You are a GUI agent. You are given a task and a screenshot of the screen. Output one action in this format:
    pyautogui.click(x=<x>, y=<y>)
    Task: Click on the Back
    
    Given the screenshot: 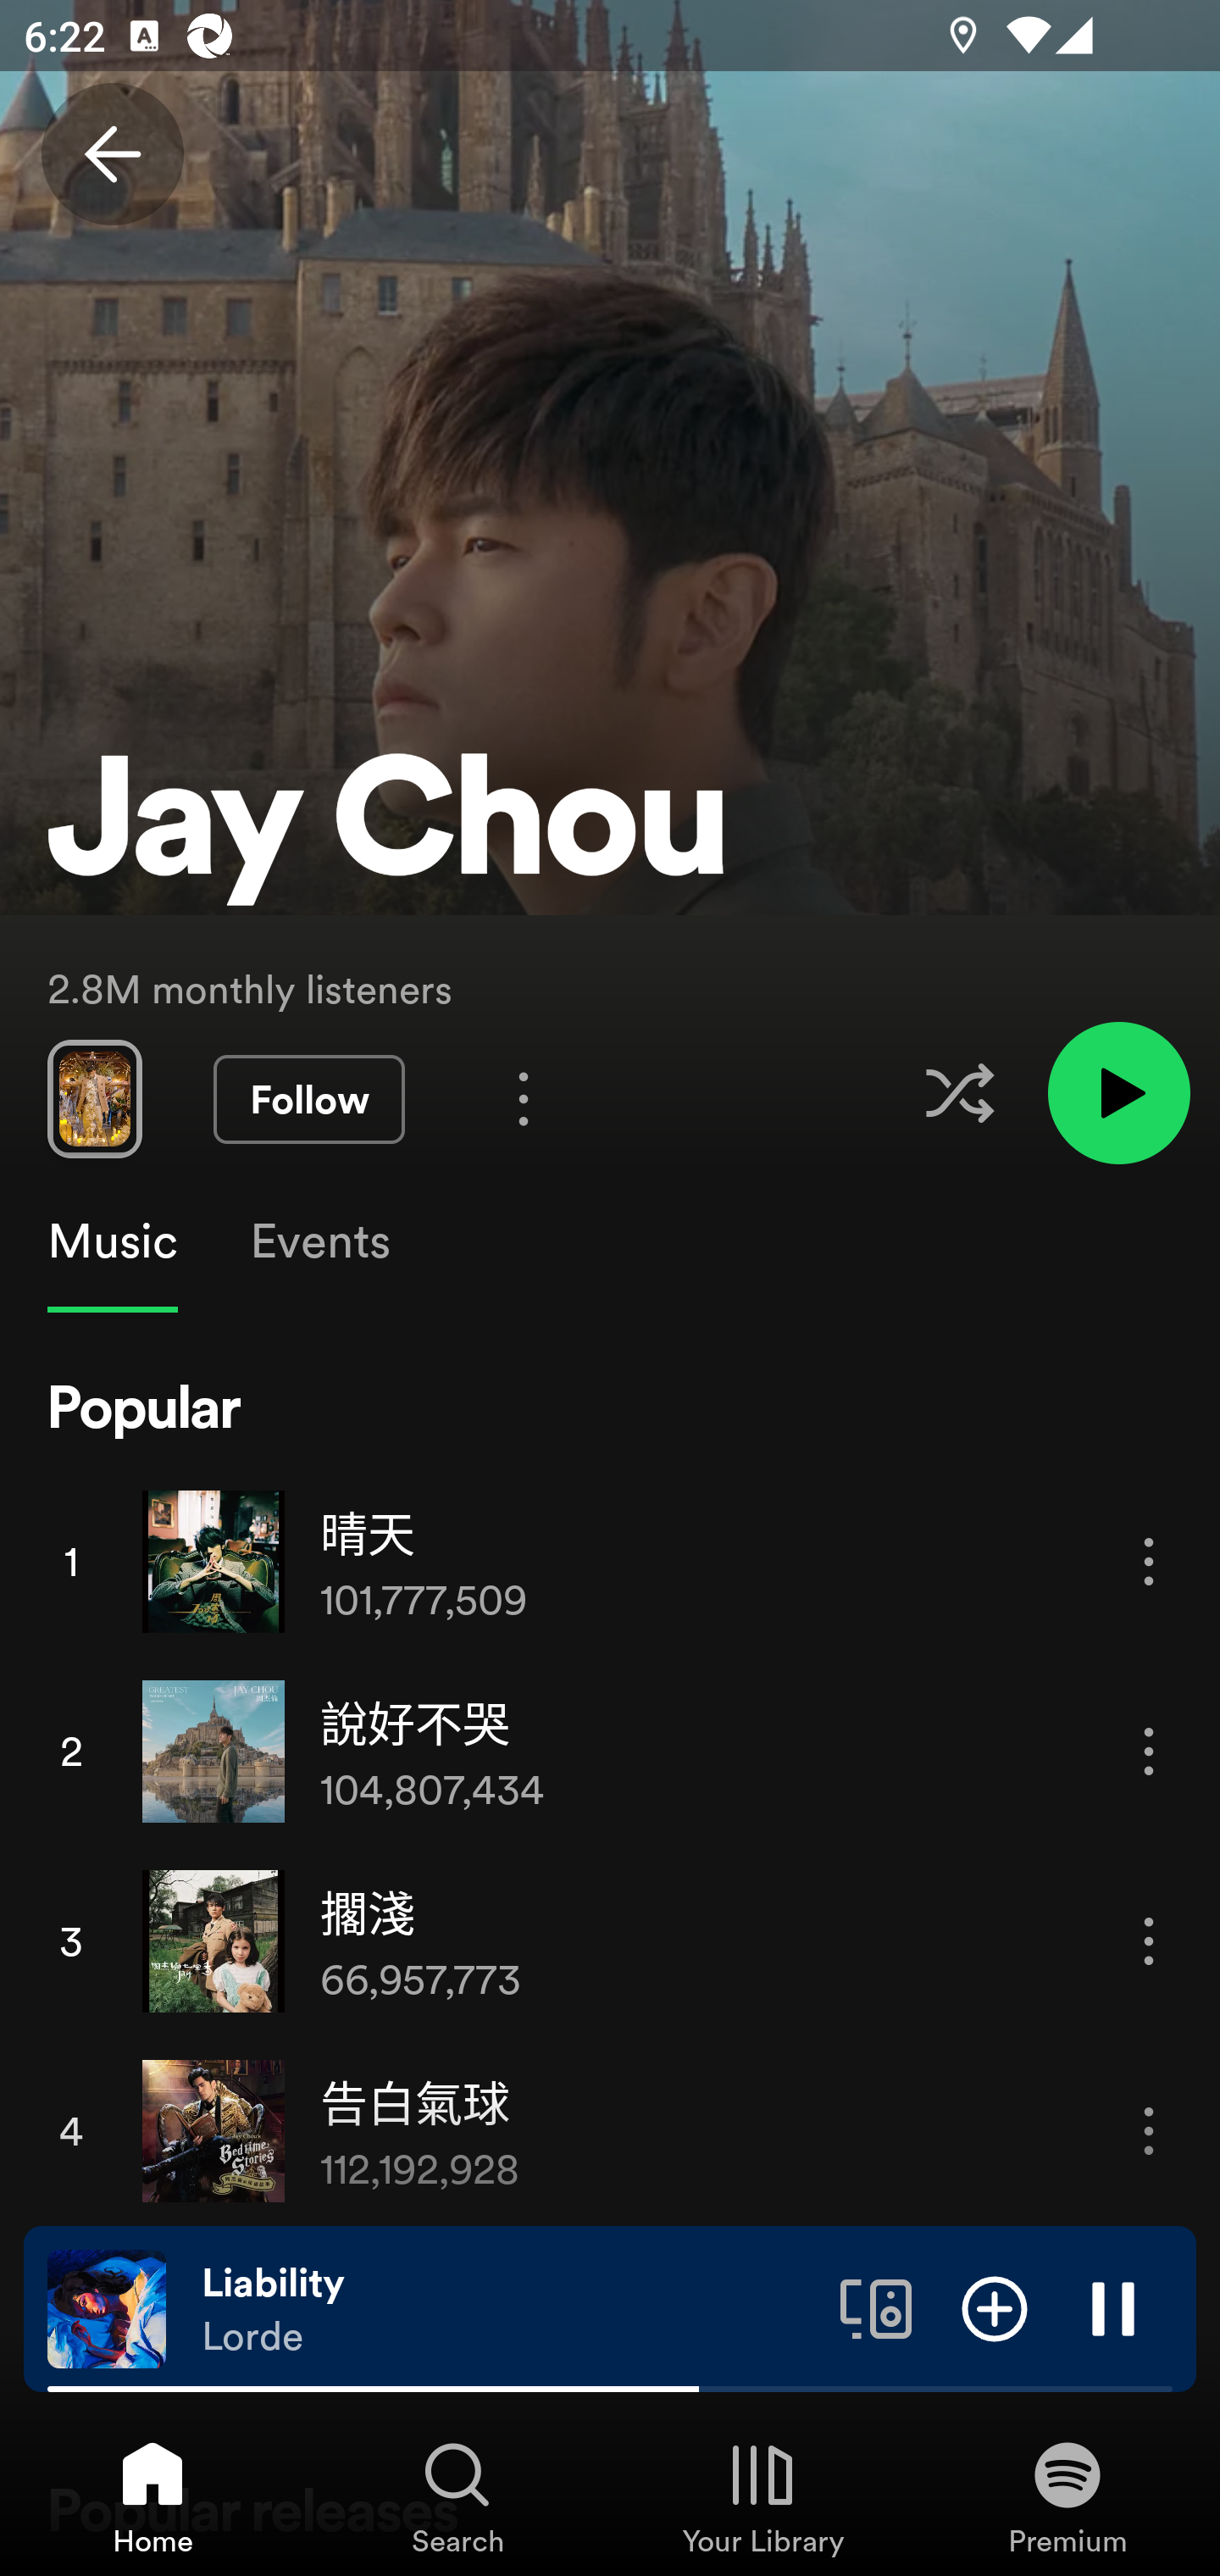 What is the action you would take?
    pyautogui.click(x=112, y=154)
    